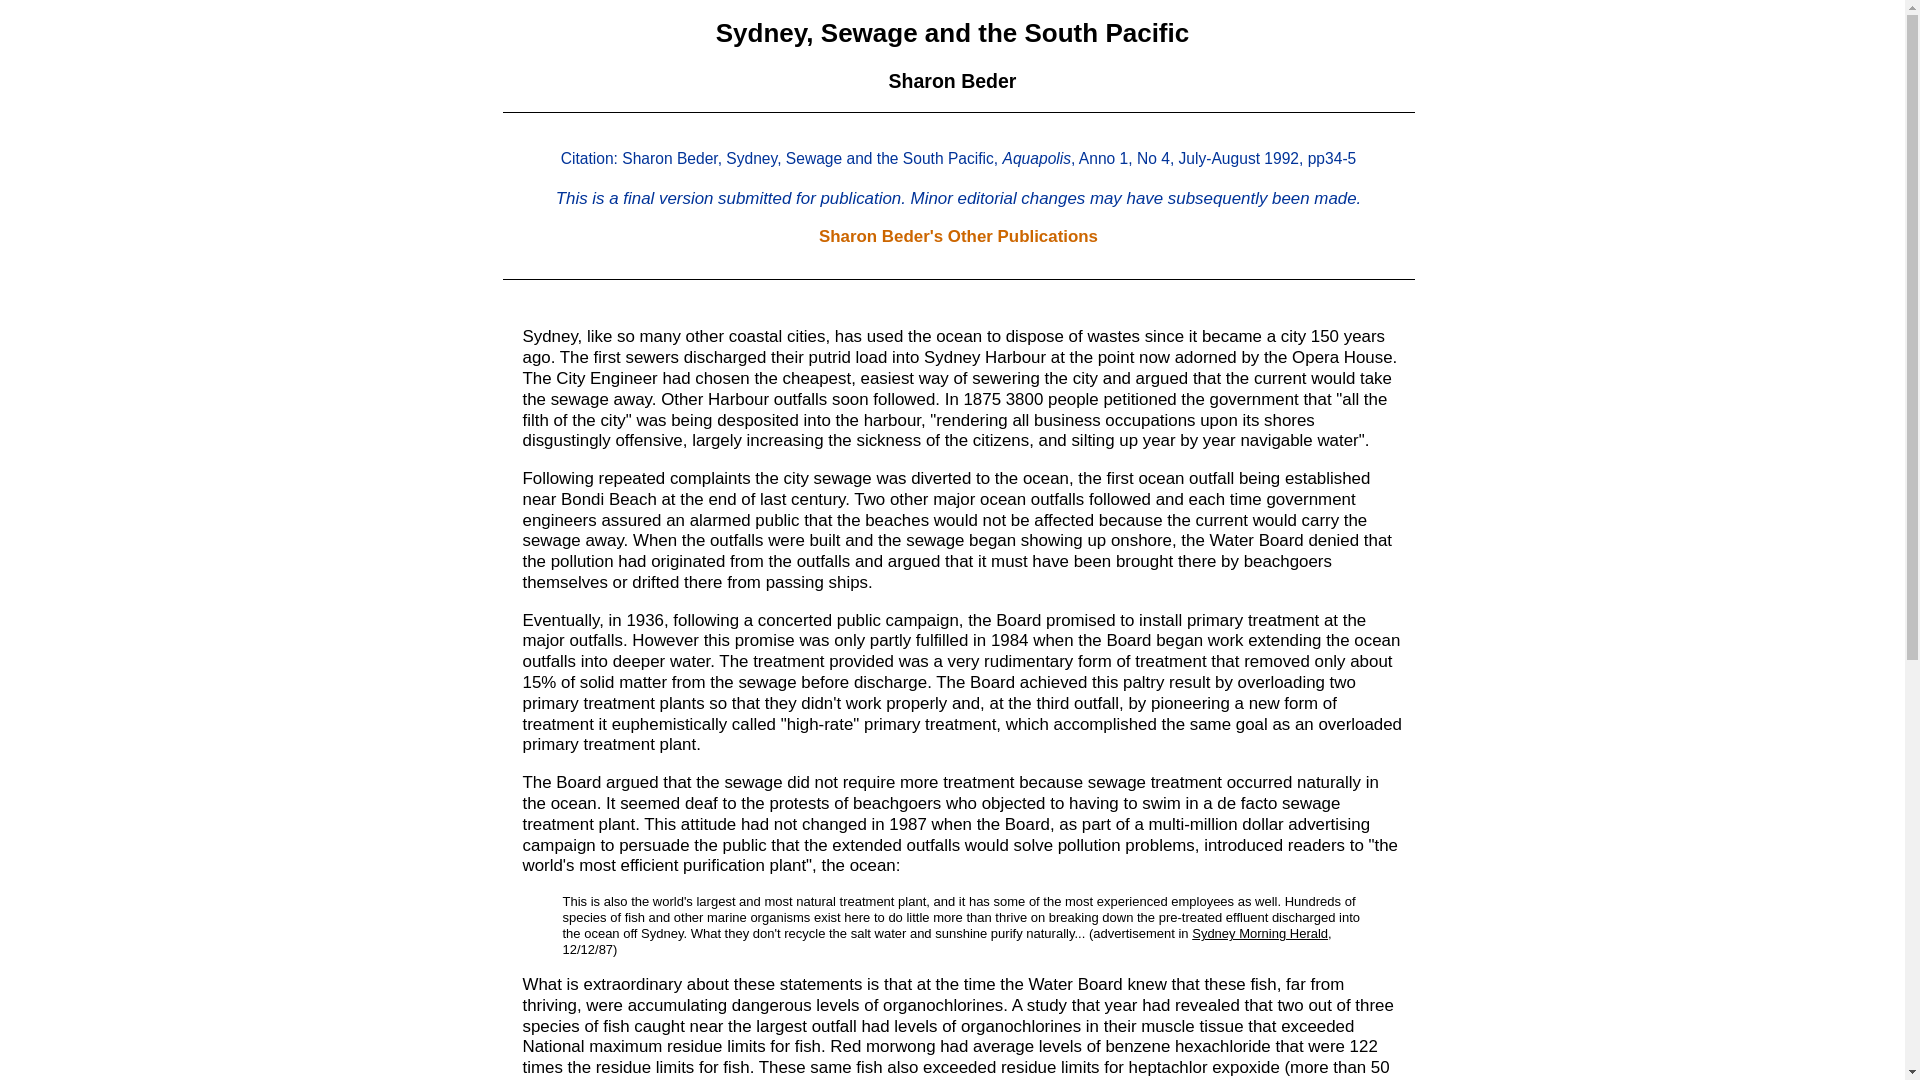 The height and width of the screenshot is (1080, 1920). Describe the element at coordinates (958, 236) in the screenshot. I see `Sharon Beder's Other Publications` at that location.